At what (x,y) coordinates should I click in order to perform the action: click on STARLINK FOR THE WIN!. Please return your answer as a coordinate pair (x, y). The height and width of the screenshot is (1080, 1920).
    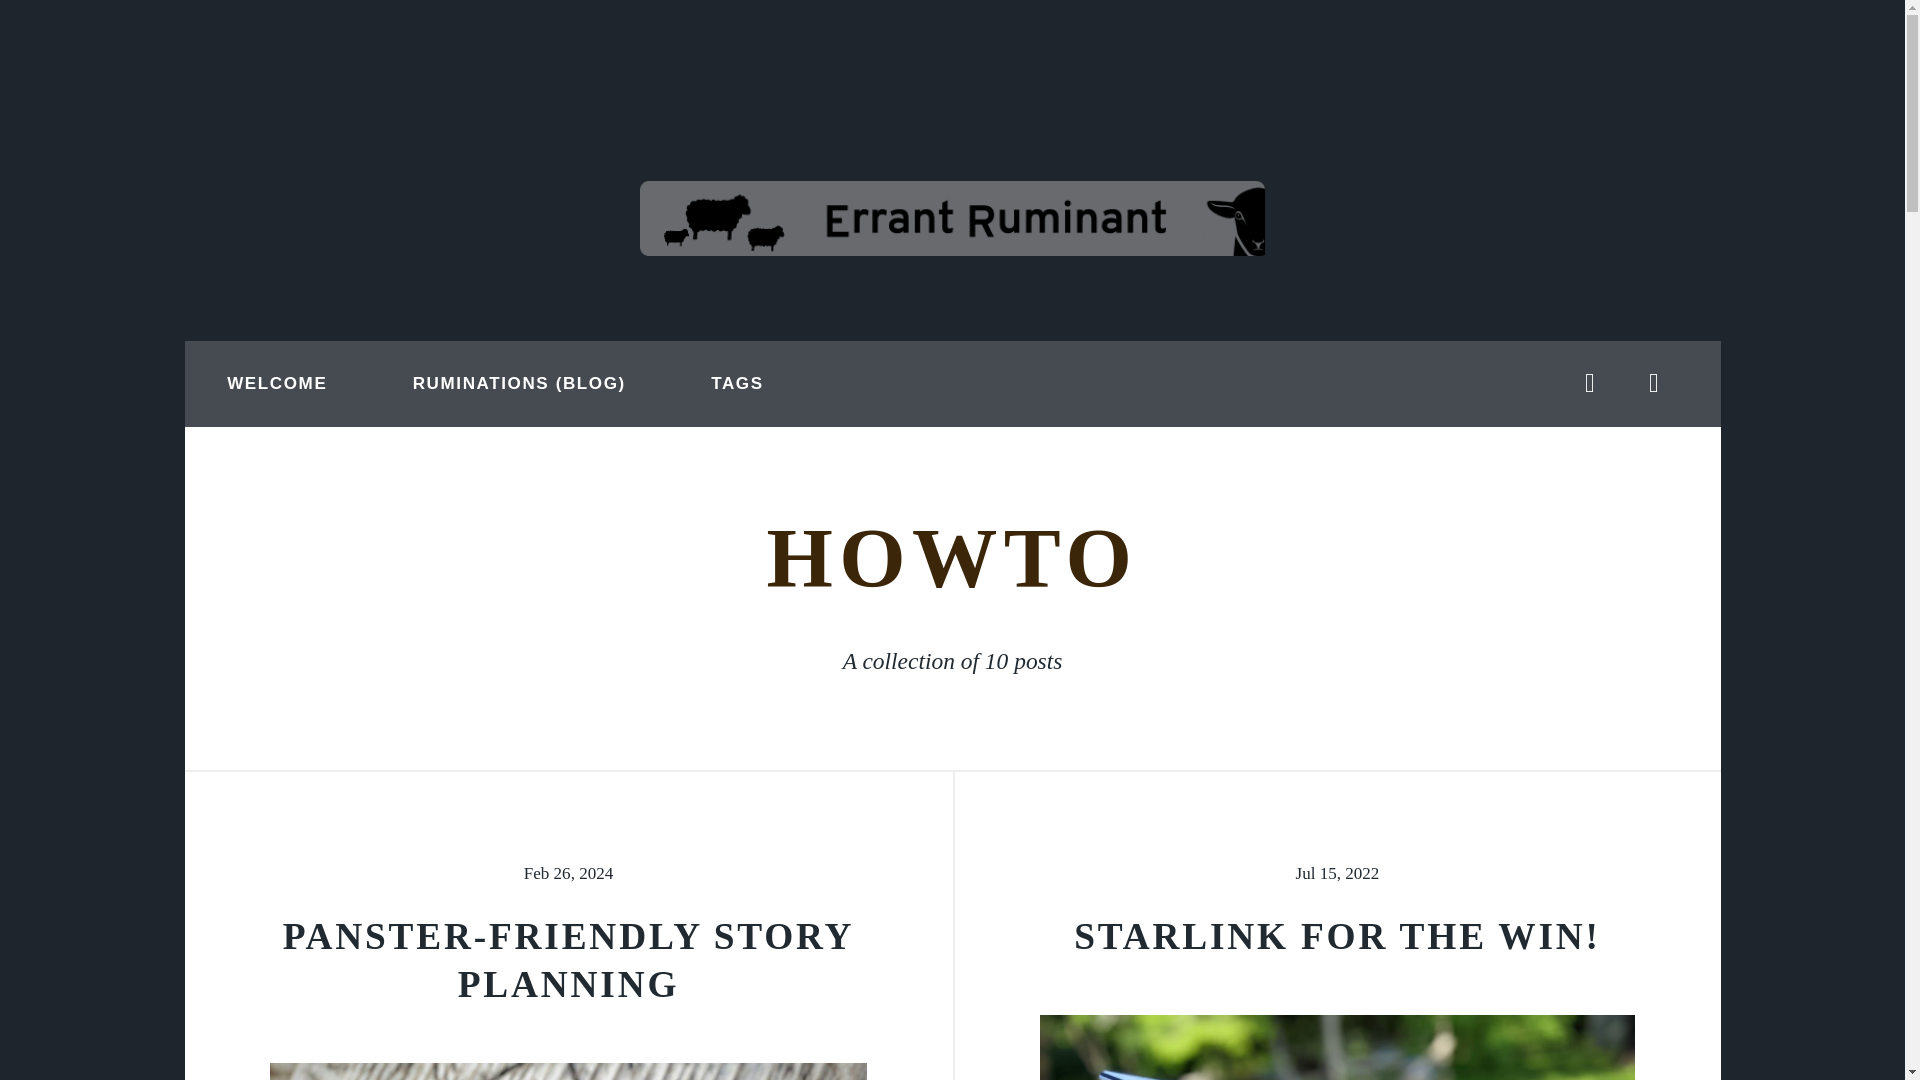
    Looking at the image, I should click on (1337, 936).